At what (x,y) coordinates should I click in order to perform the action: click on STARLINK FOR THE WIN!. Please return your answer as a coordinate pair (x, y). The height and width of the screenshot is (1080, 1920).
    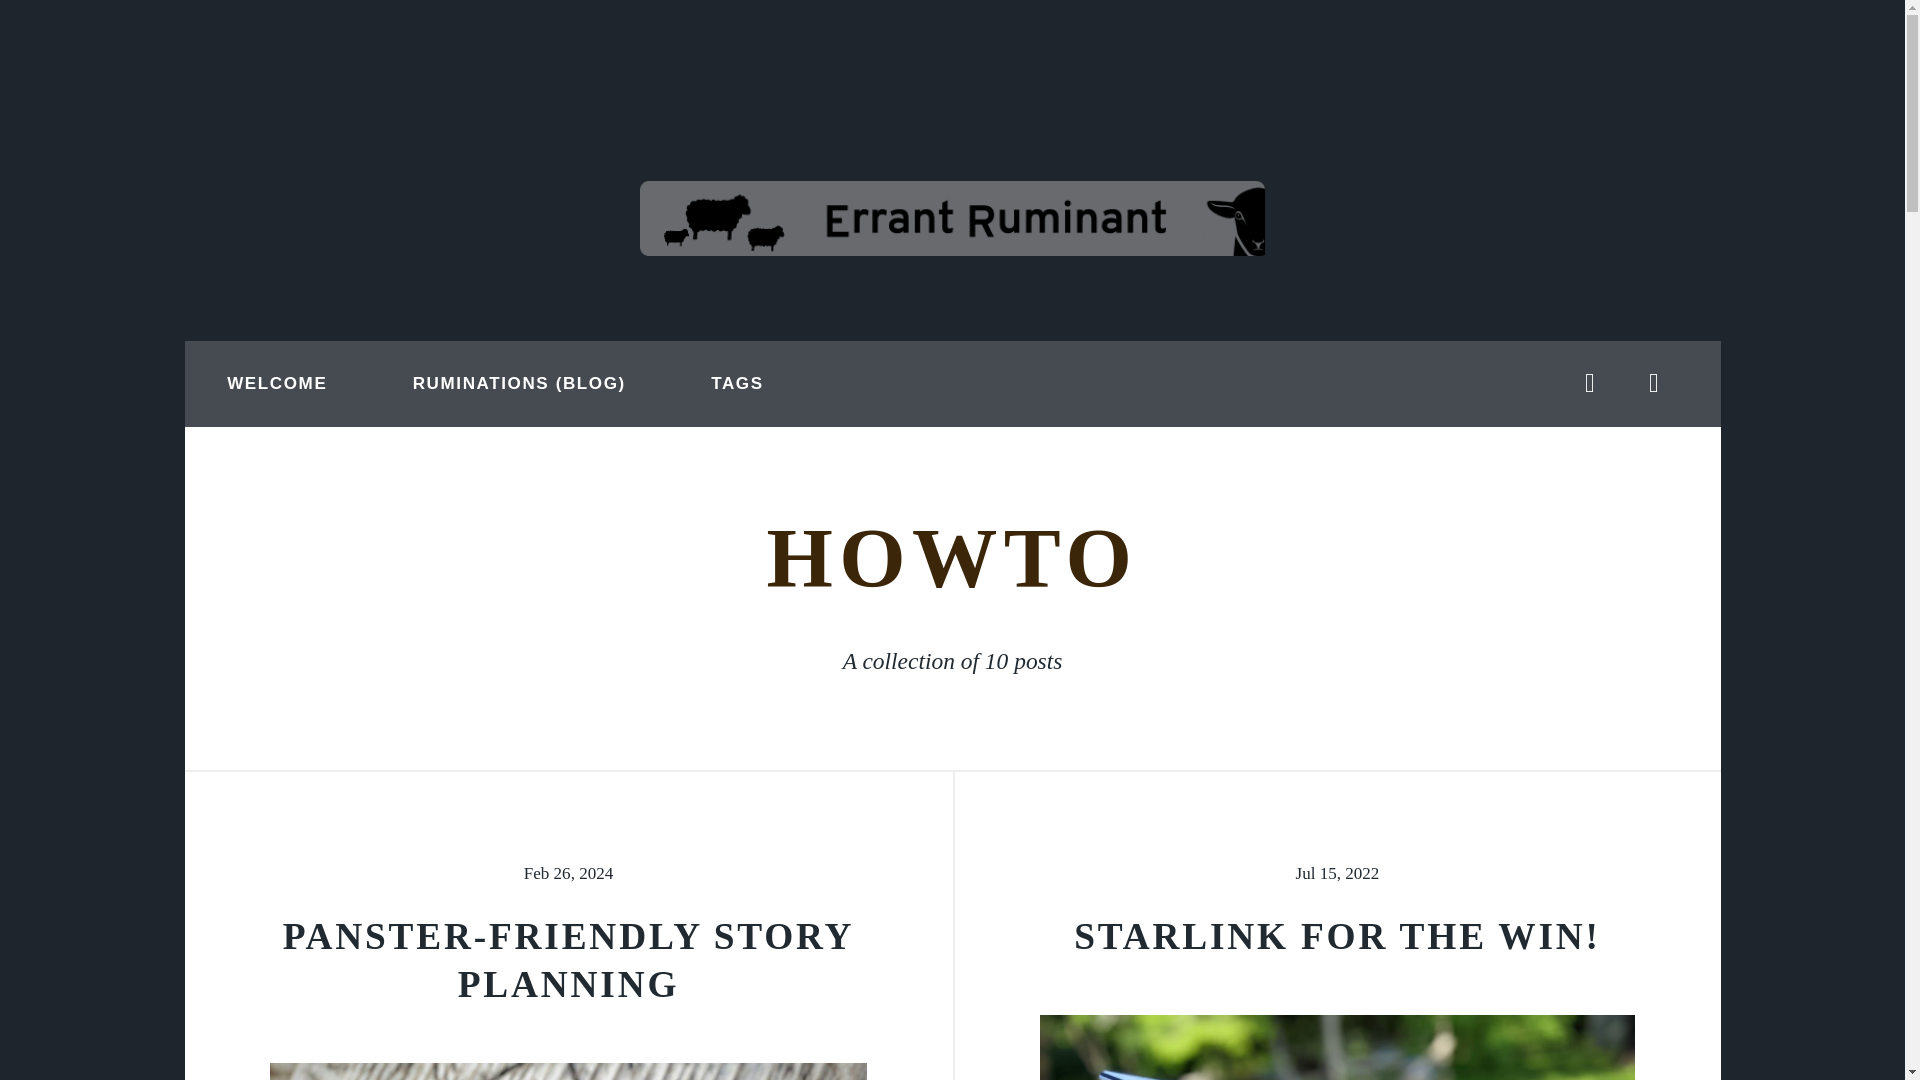
    Looking at the image, I should click on (1337, 936).